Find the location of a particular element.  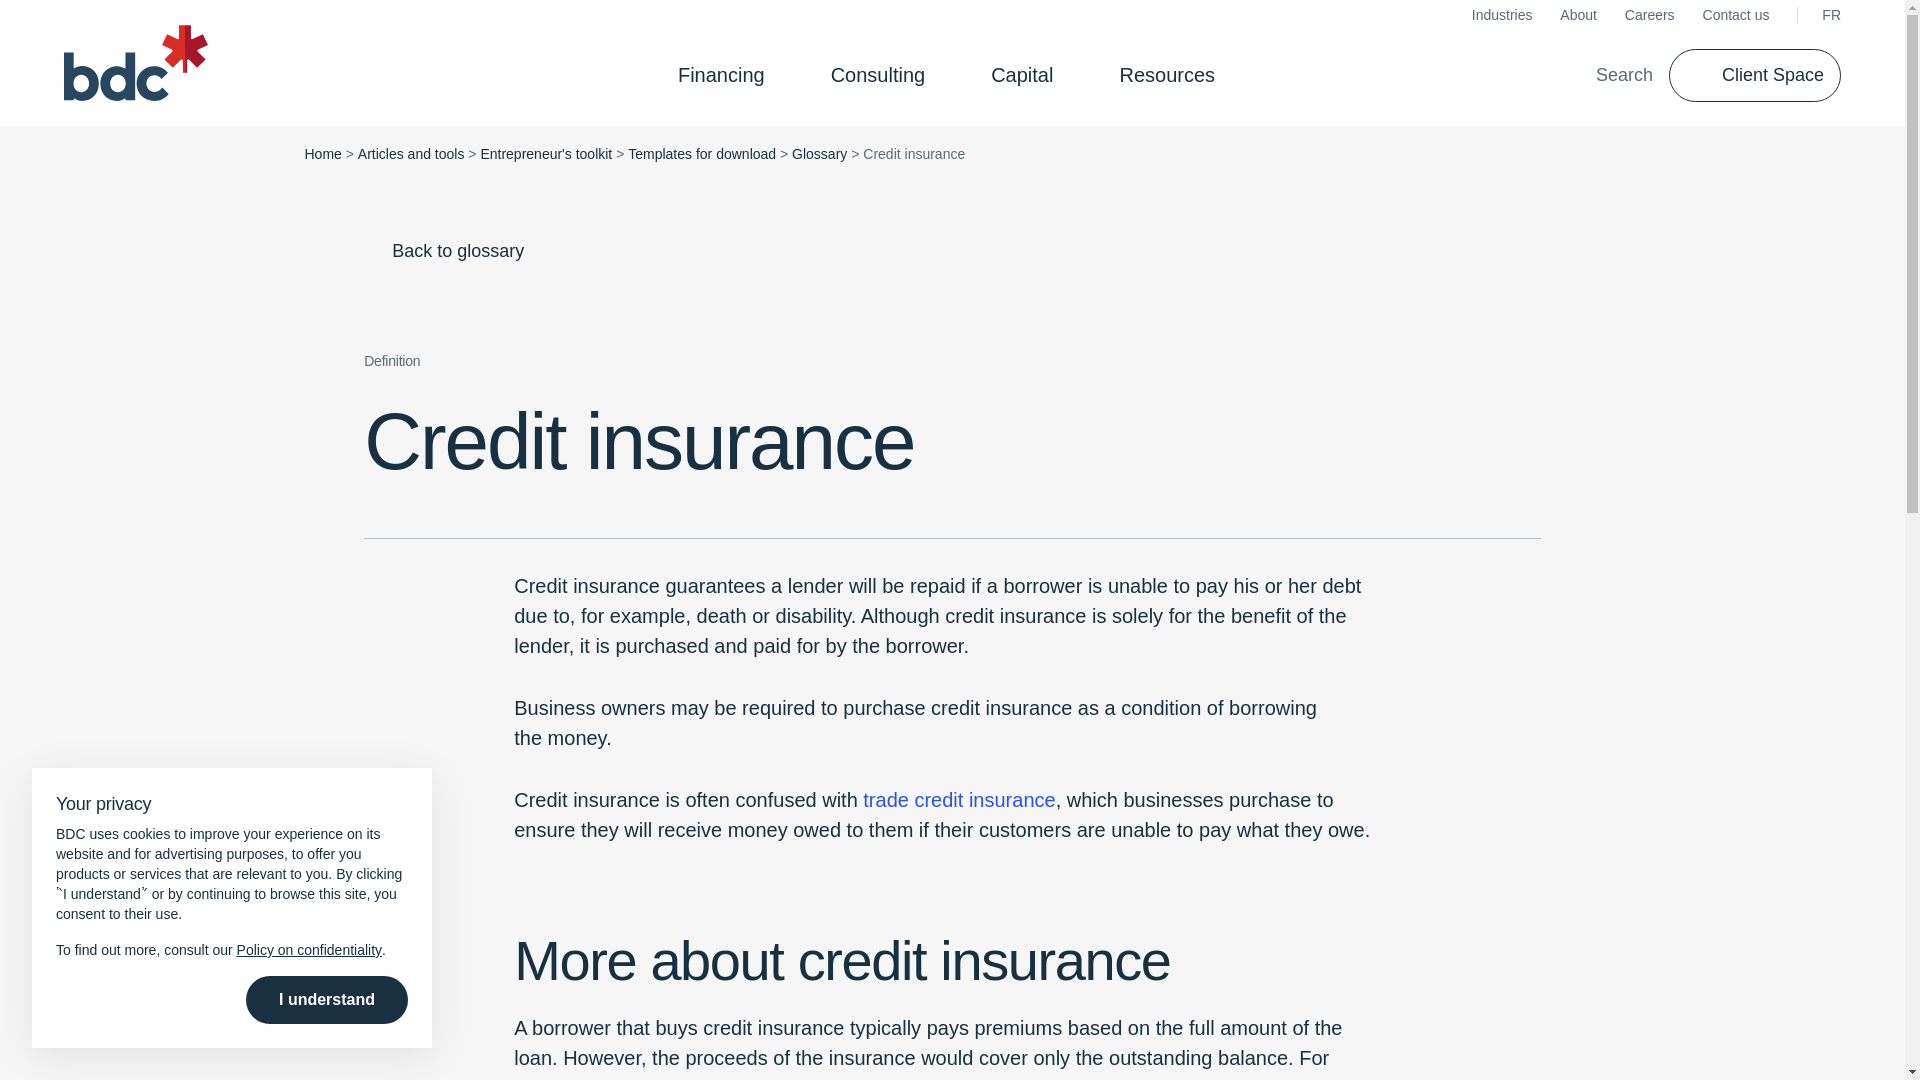

Capital is located at coordinates (1028, 74).